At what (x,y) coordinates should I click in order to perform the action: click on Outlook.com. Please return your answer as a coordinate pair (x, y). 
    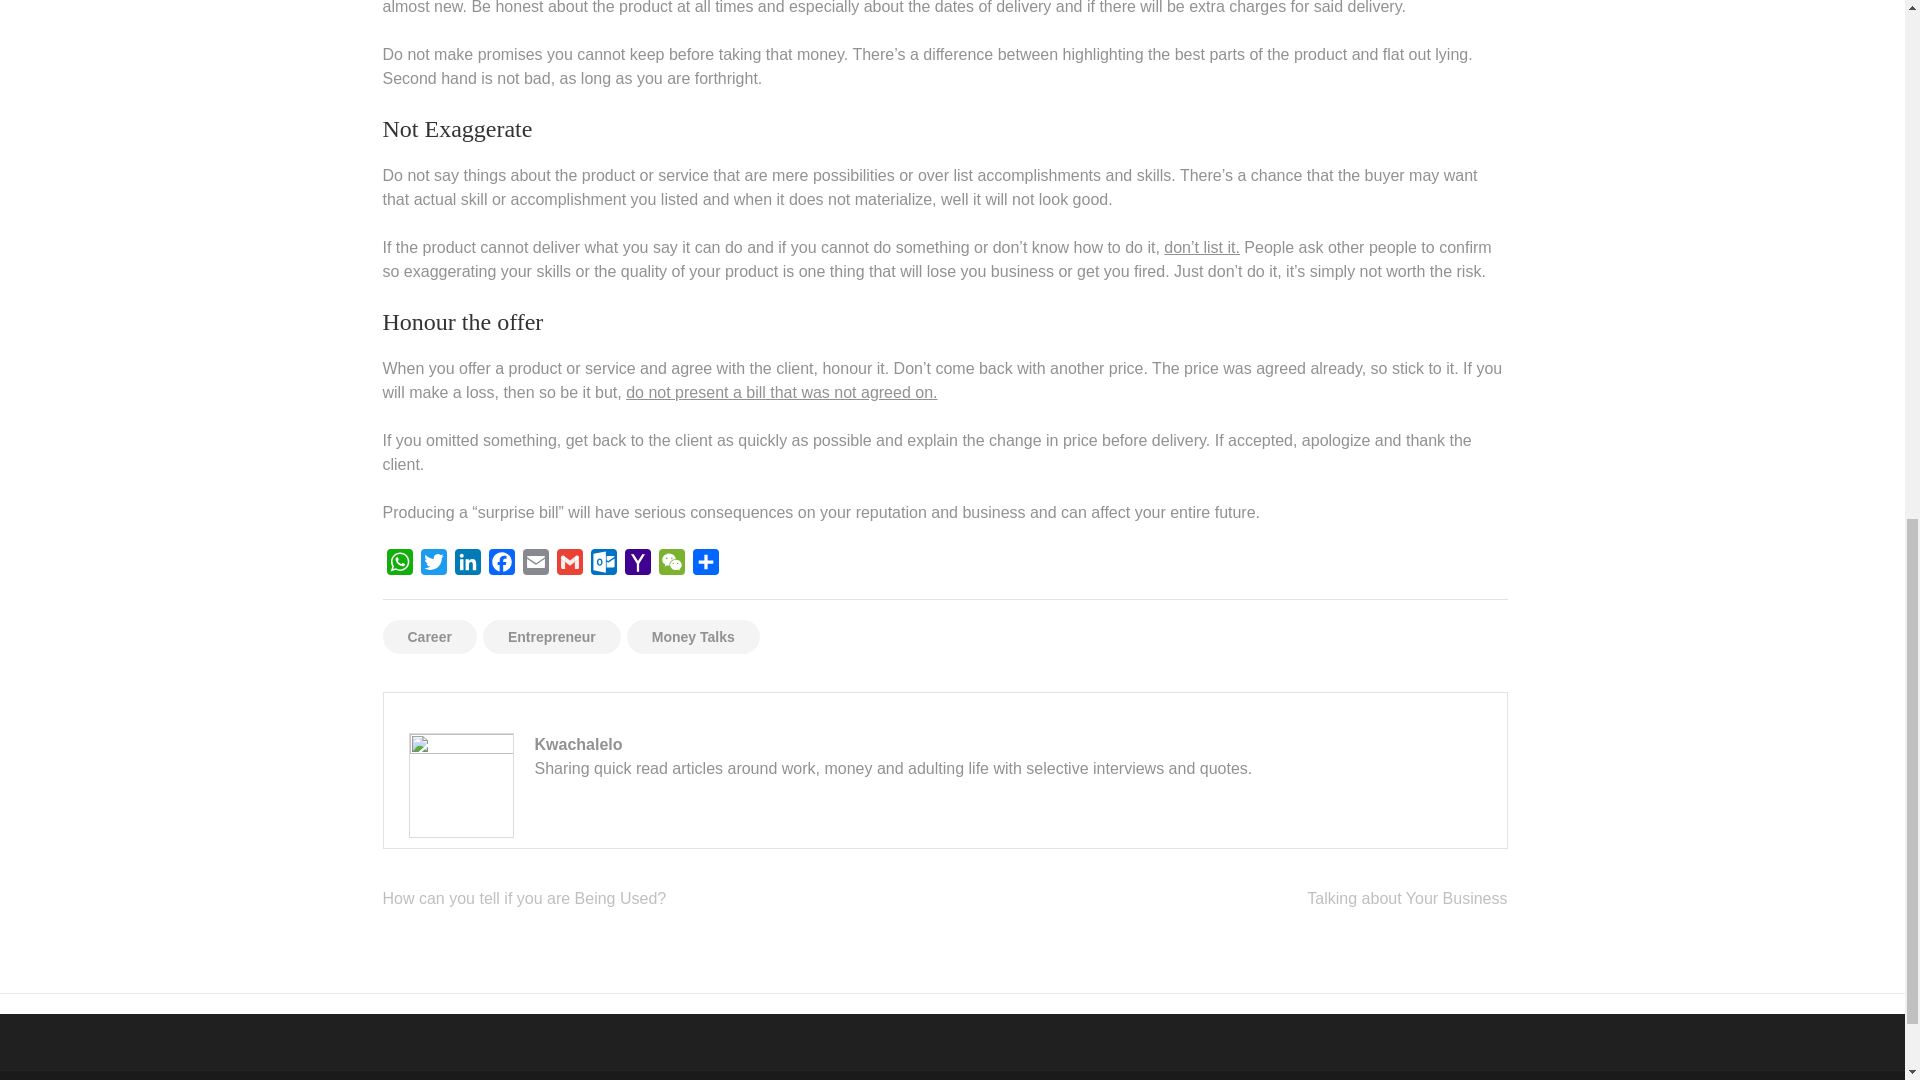
    Looking at the image, I should click on (602, 566).